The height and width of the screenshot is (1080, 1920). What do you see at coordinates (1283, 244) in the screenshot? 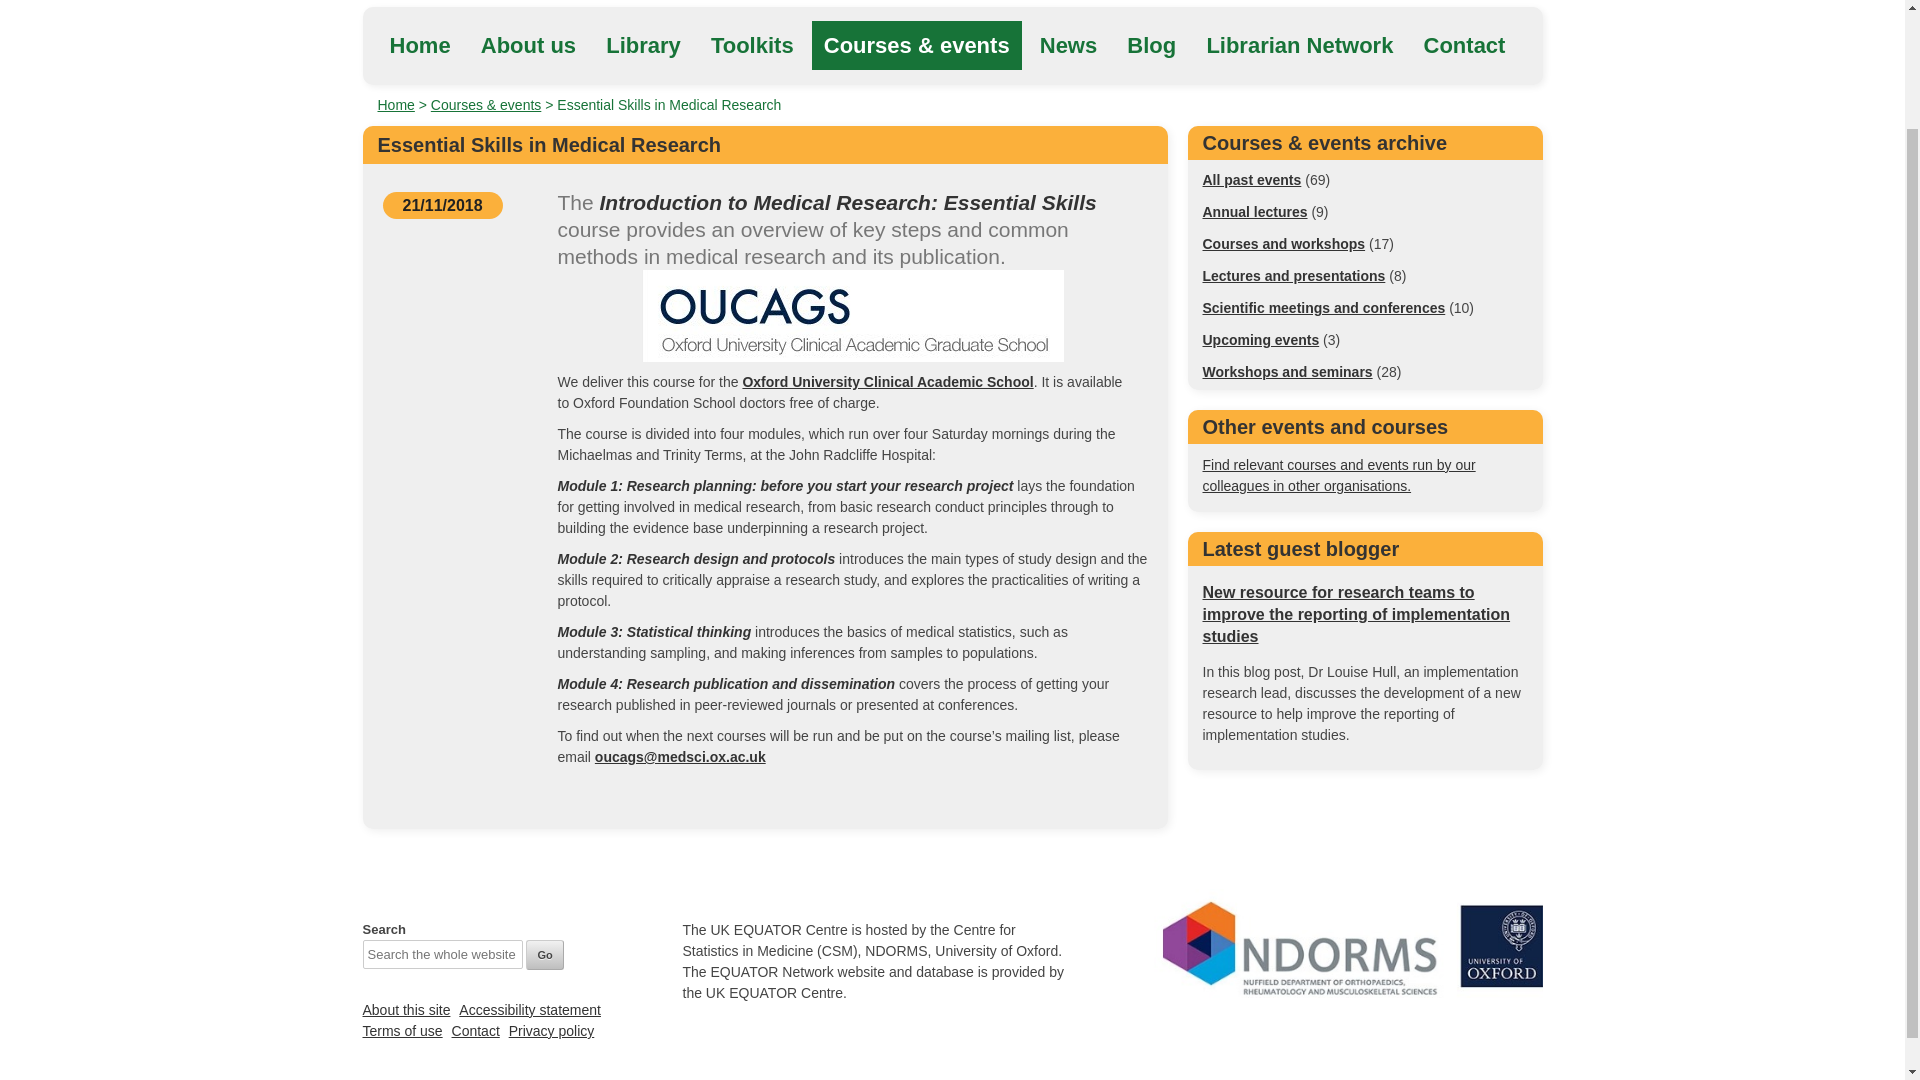
I see `Courses and workshops` at bounding box center [1283, 244].